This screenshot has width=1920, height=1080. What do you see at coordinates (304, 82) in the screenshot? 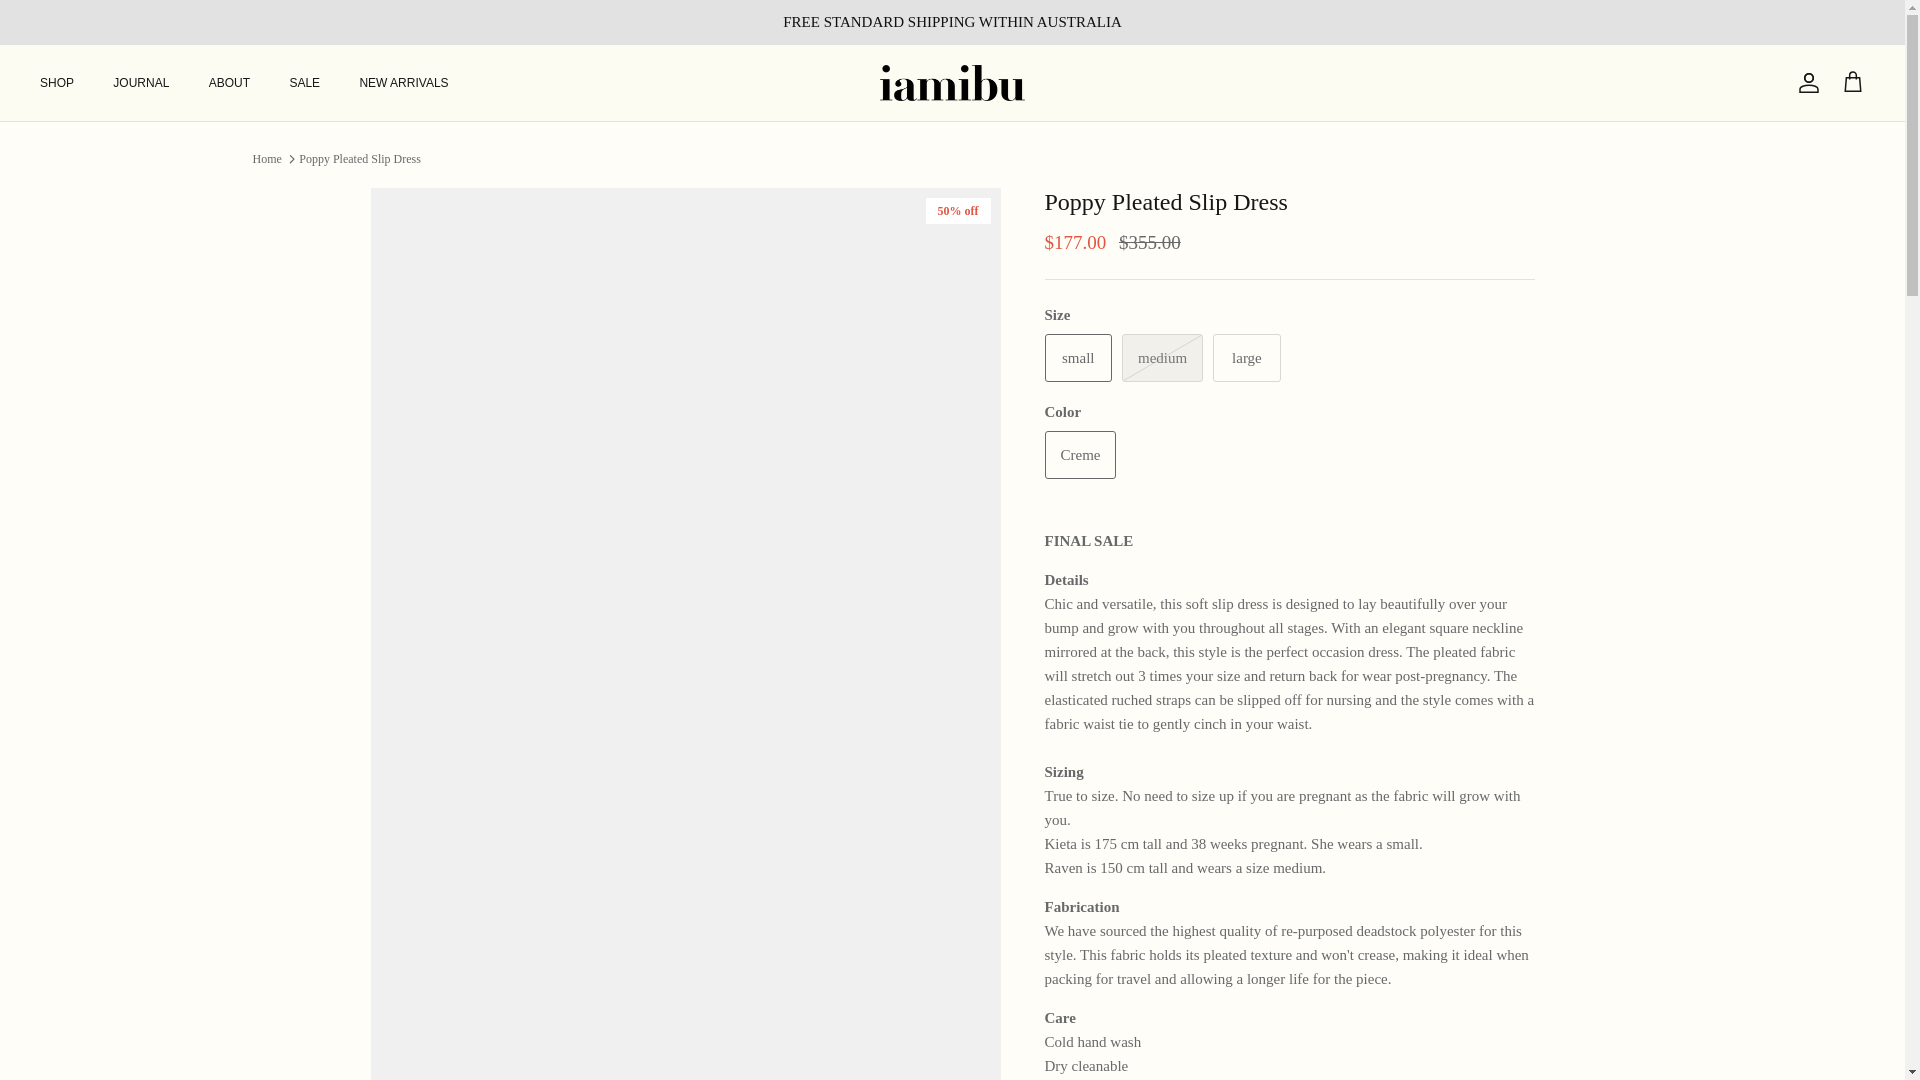
I see `SALE` at bounding box center [304, 82].